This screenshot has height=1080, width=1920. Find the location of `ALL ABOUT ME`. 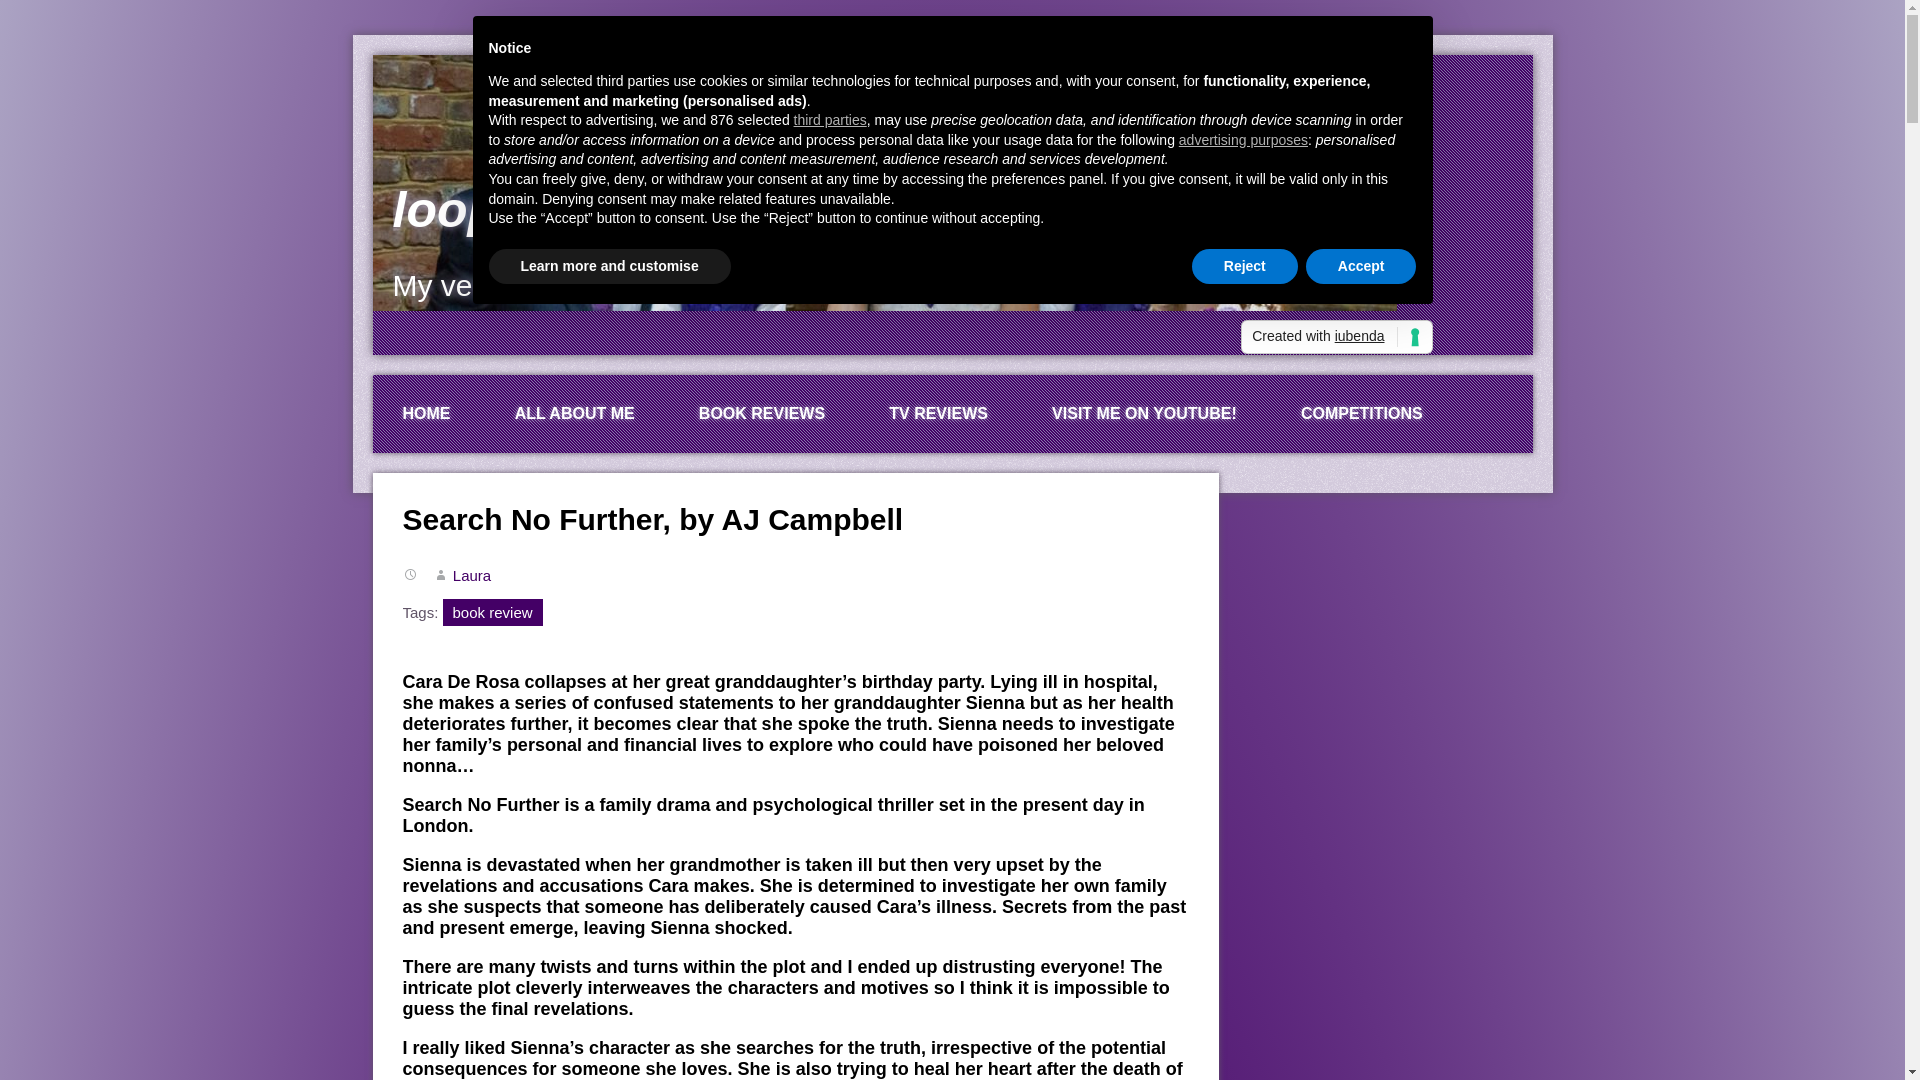

ALL ABOUT ME is located at coordinates (574, 413).